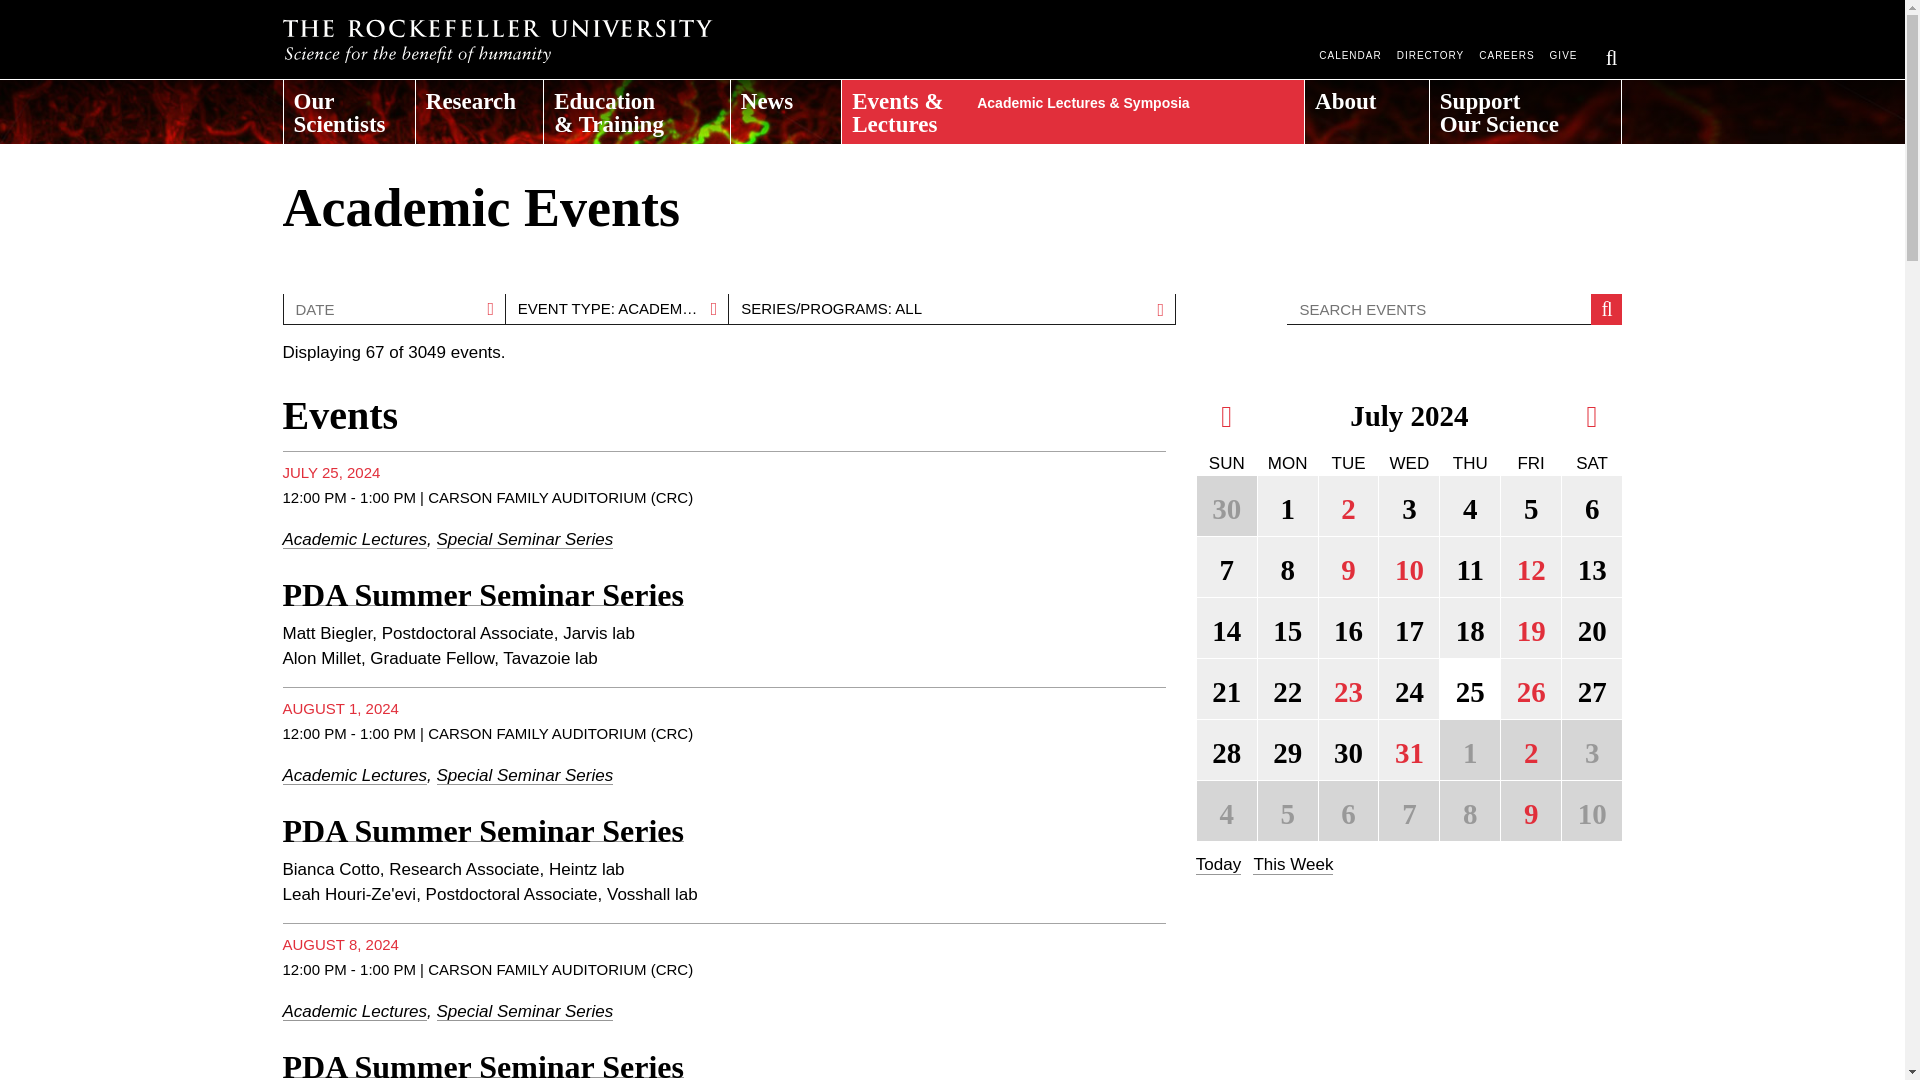  Describe the element at coordinates (482, 830) in the screenshot. I see `PDA Summer Seminar Series` at that location.